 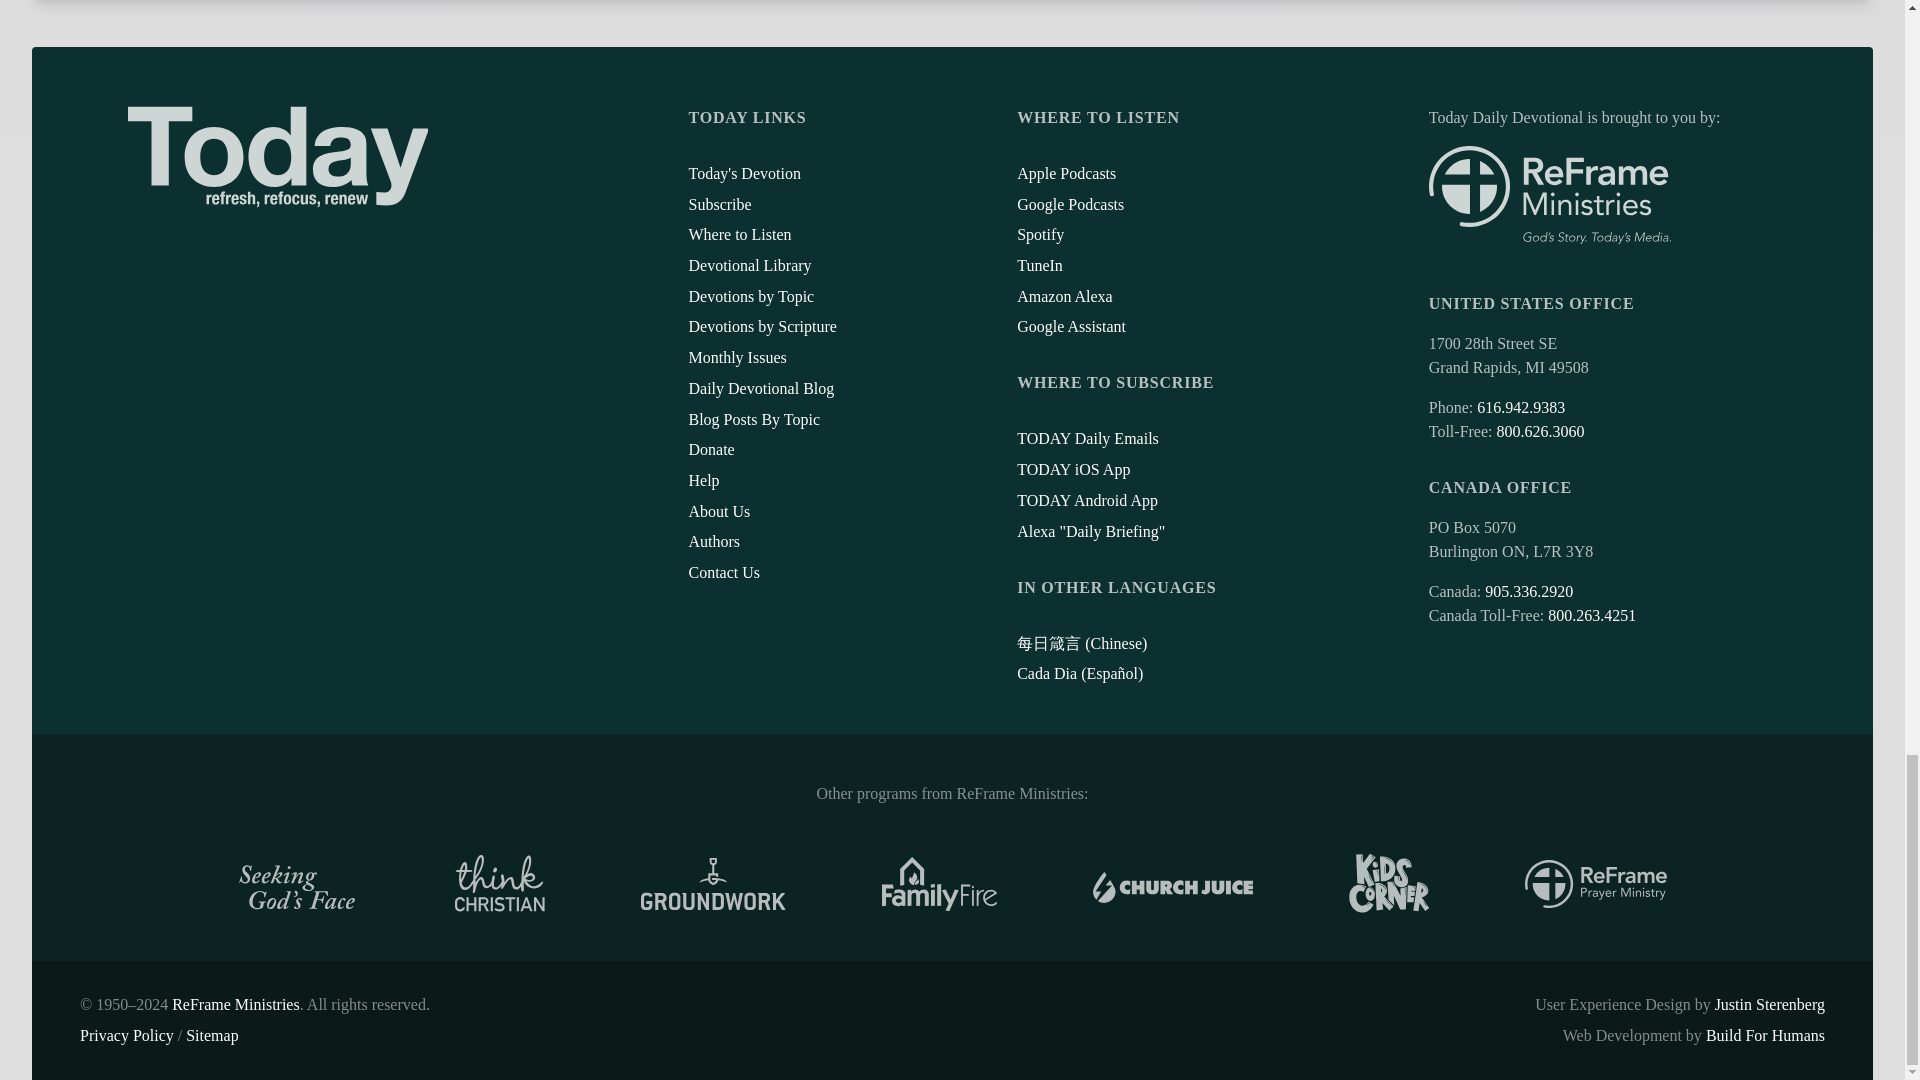 What do you see at coordinates (739, 234) in the screenshot?
I see `Where to Listen` at bounding box center [739, 234].